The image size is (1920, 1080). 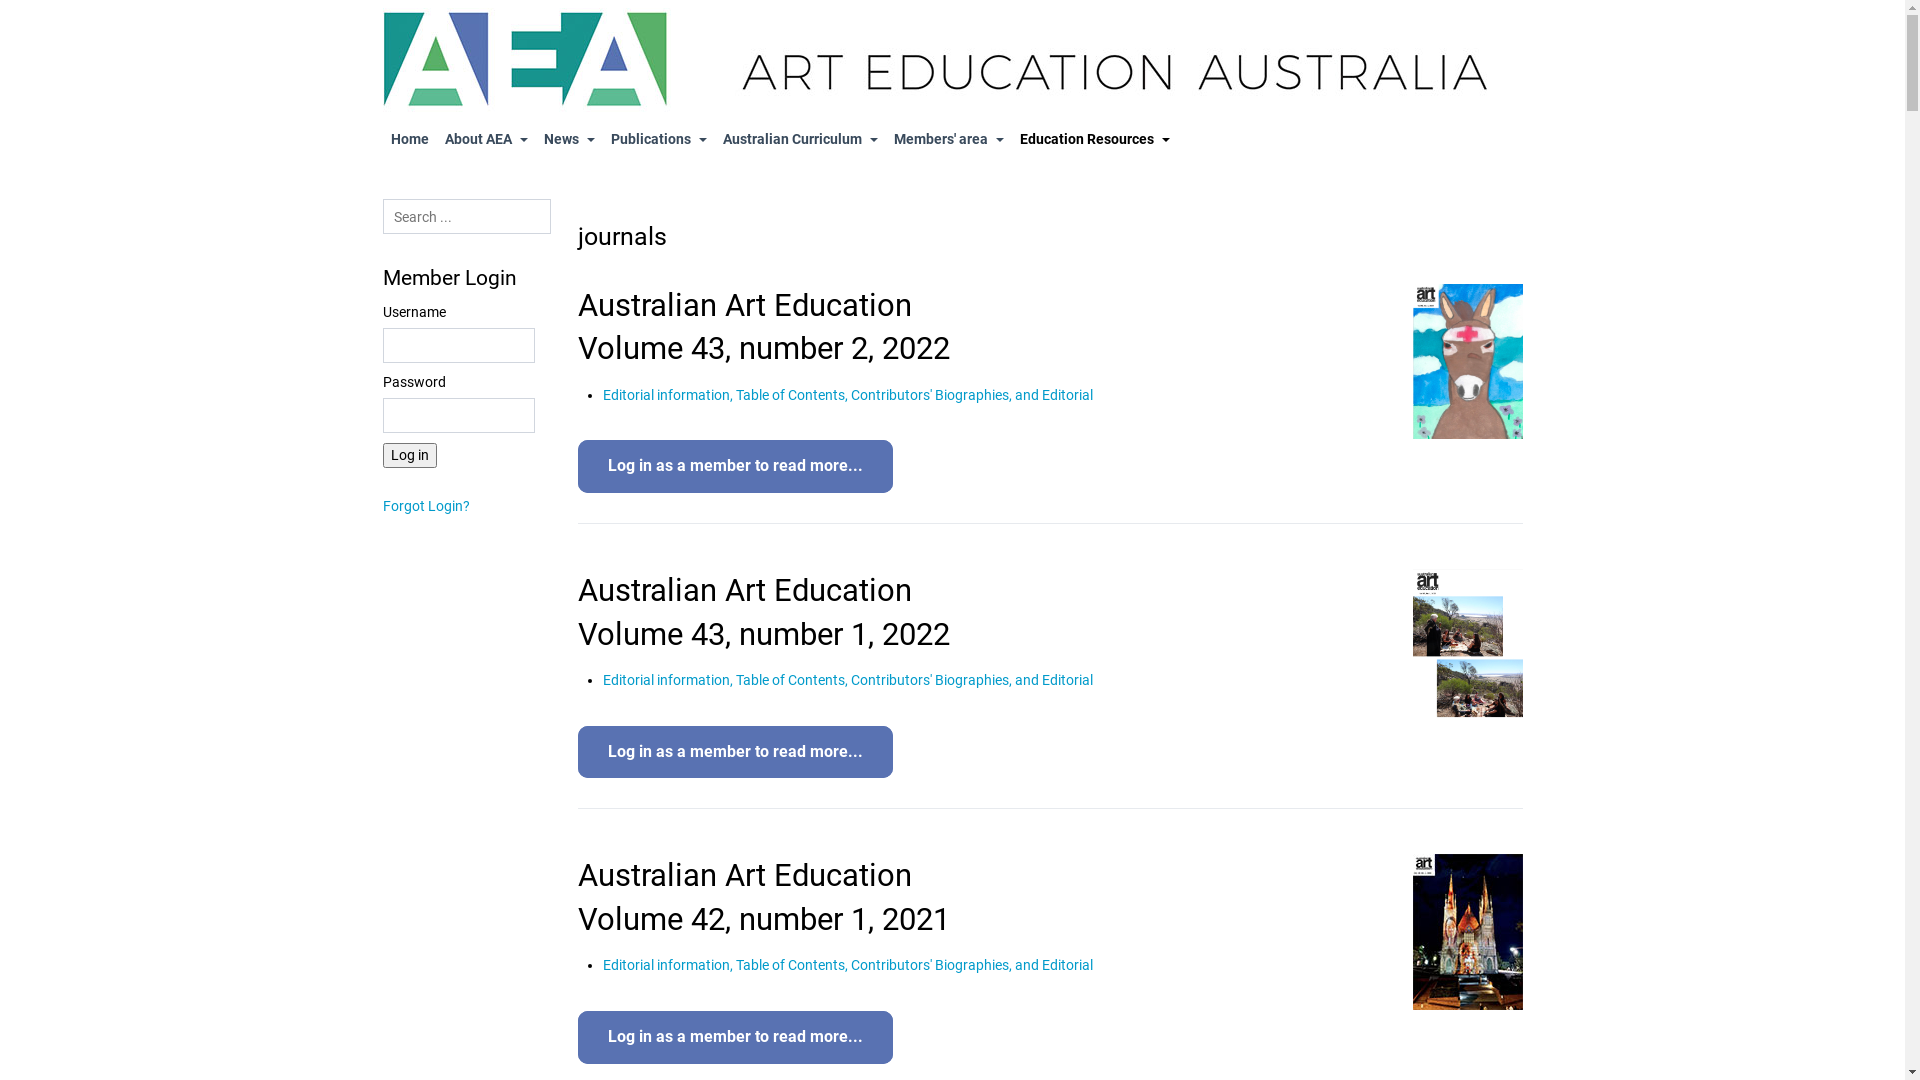 I want to click on Members' area, so click(x=949, y=140).